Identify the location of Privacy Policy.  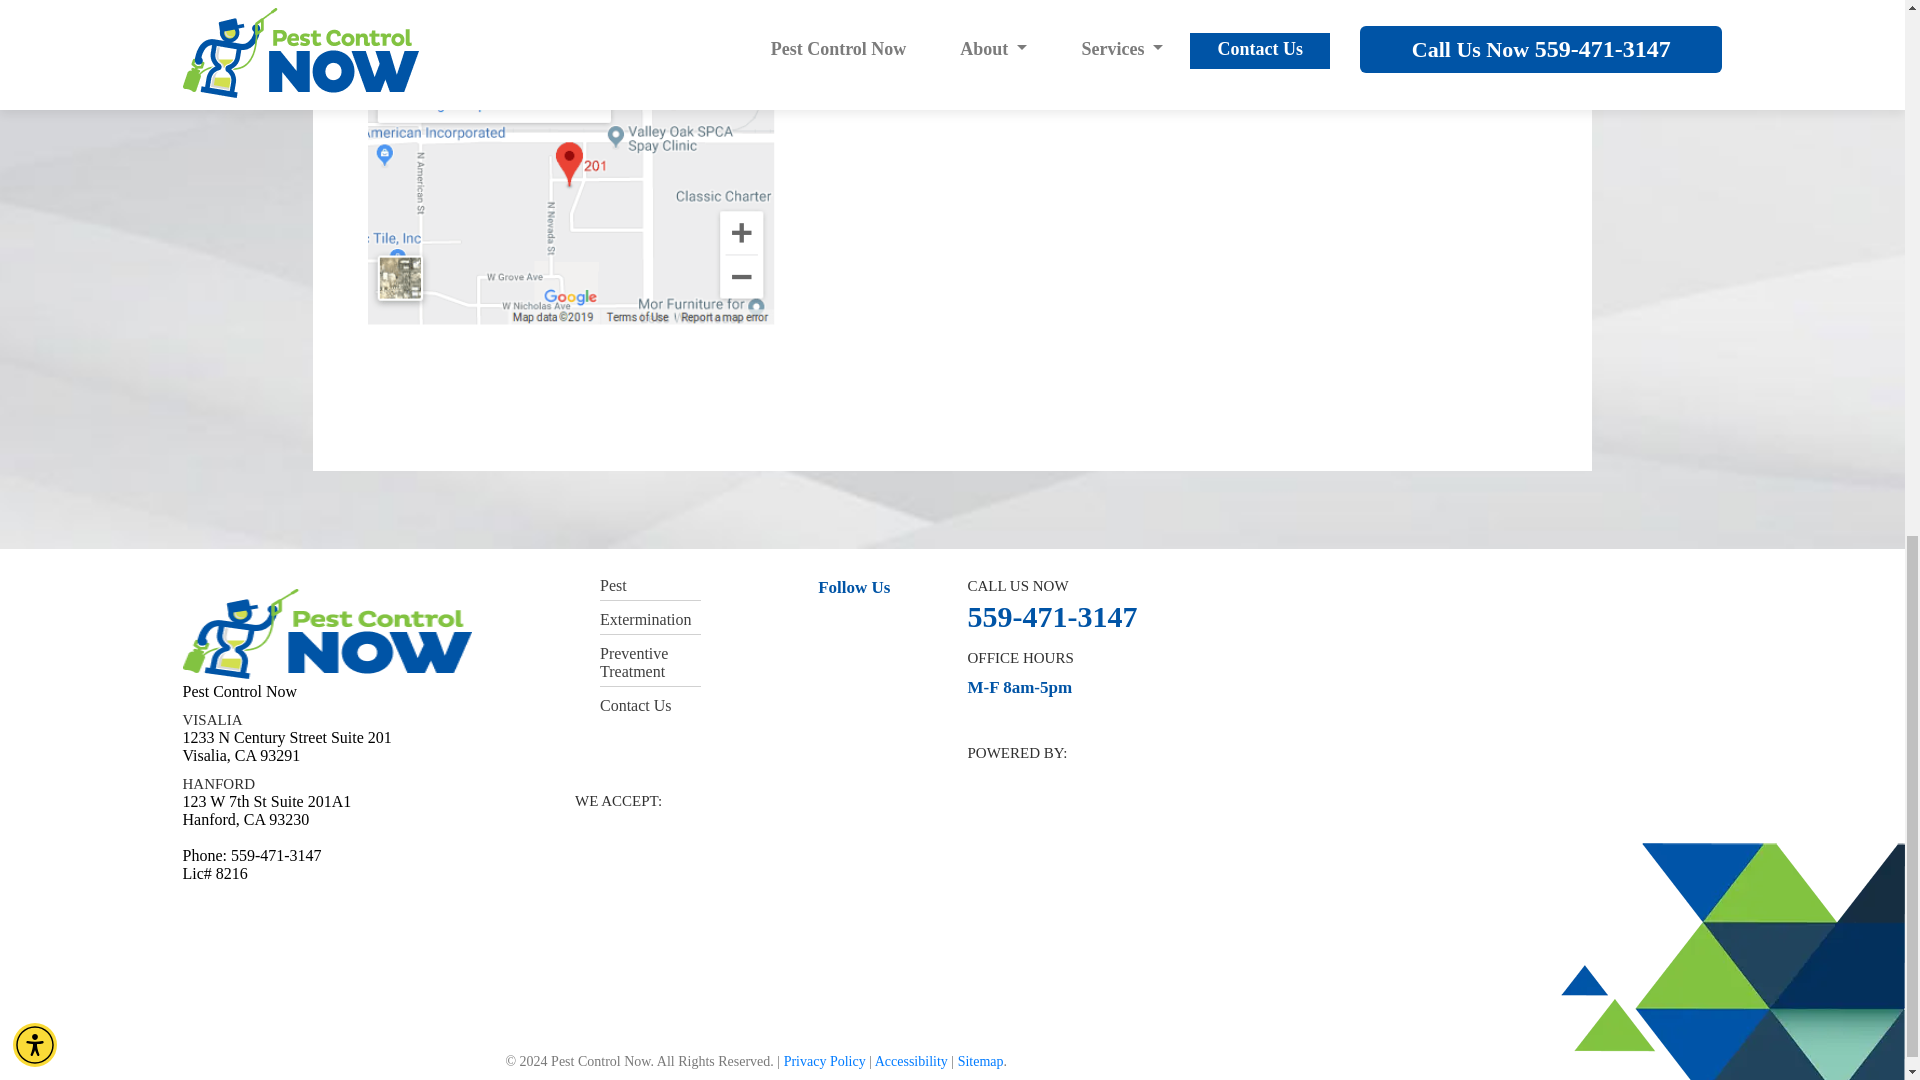
(824, 1062).